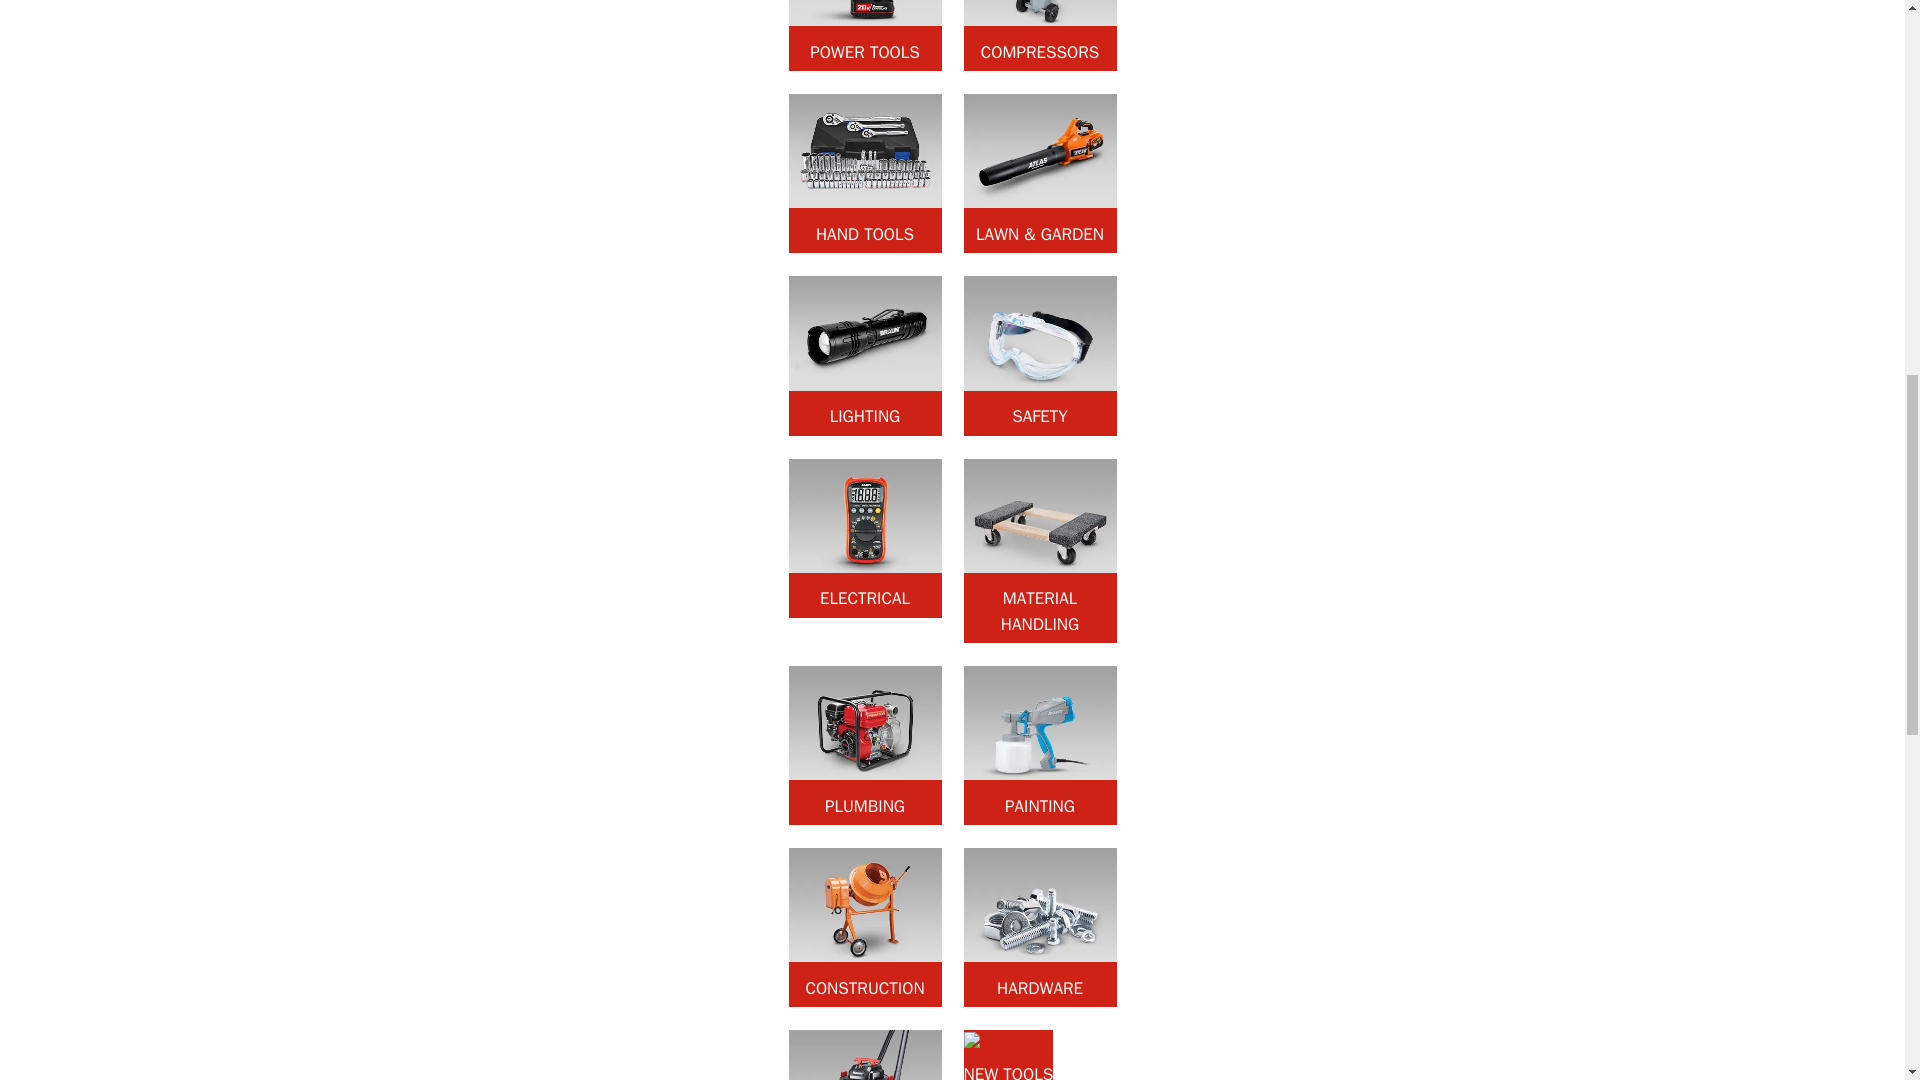  I want to click on ELECTRICAL, so click(864, 538).